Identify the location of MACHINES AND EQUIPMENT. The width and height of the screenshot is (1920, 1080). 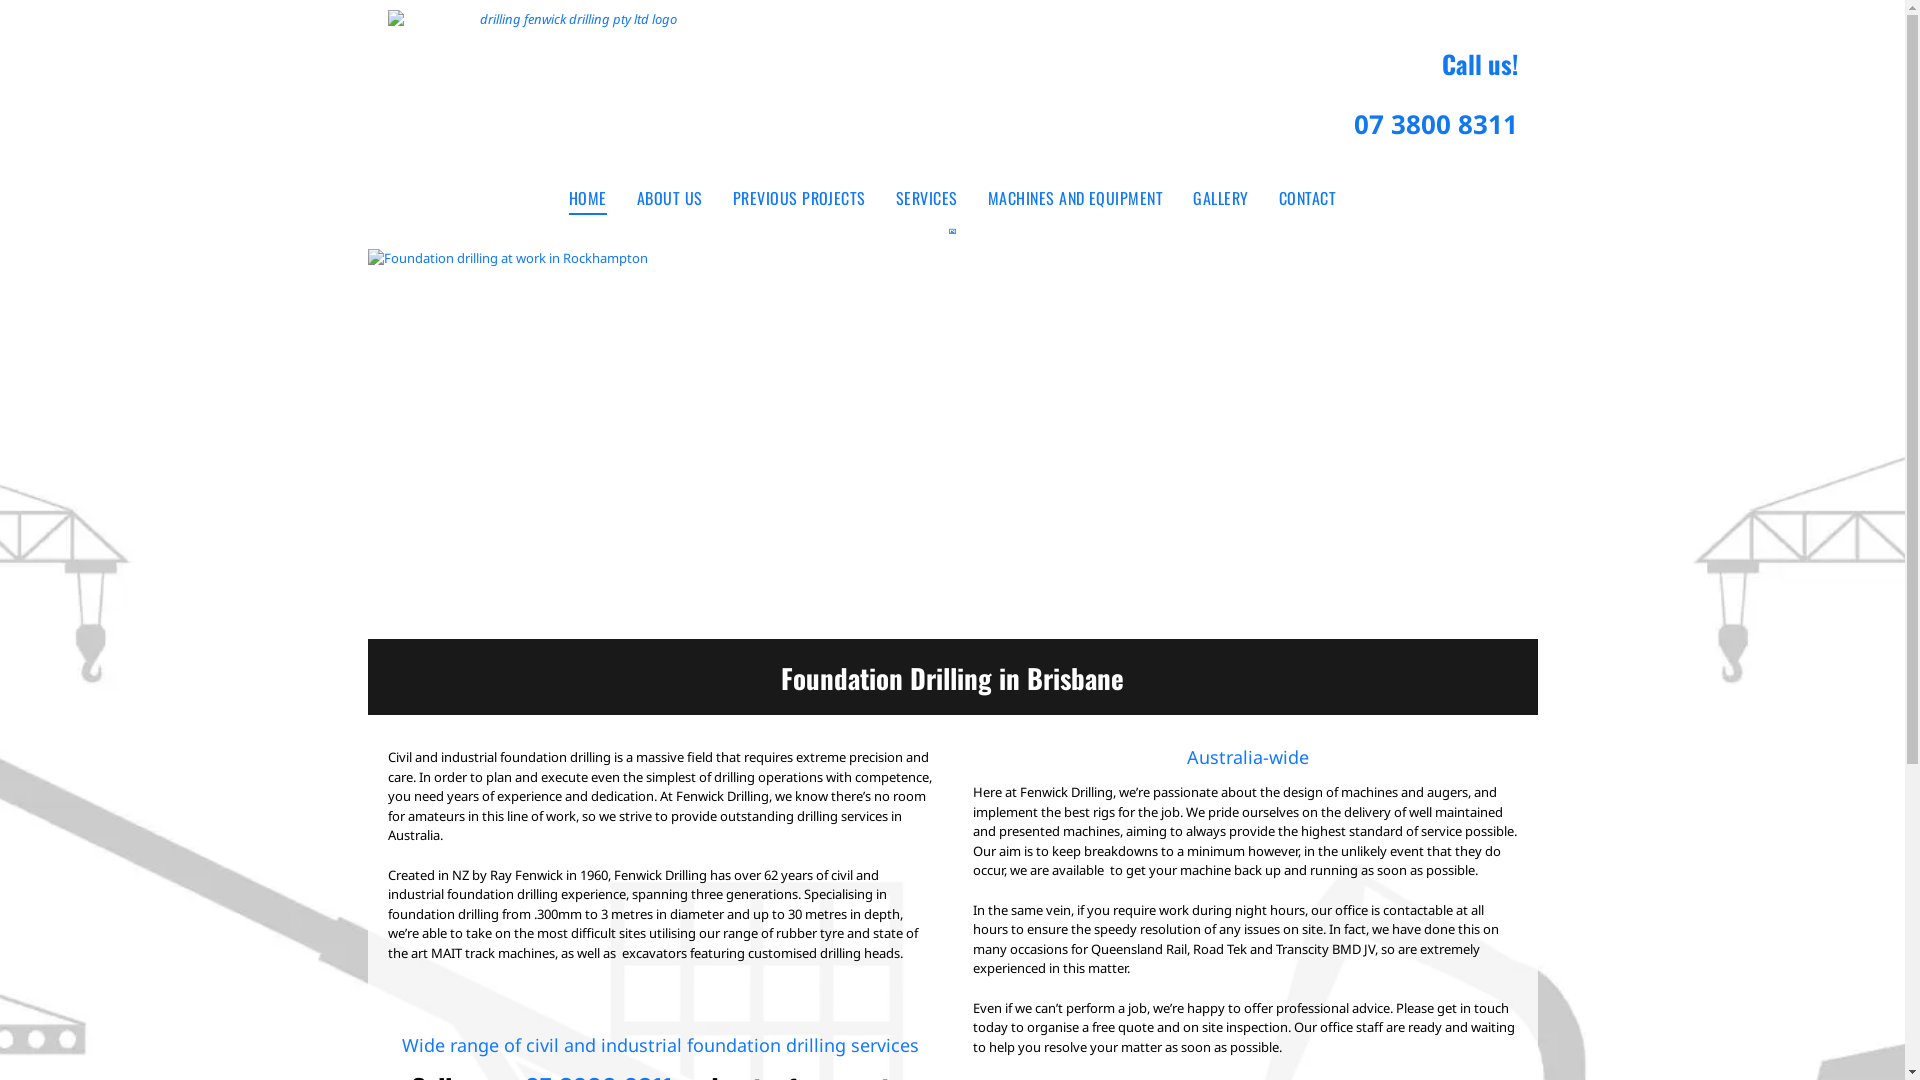
(1076, 197).